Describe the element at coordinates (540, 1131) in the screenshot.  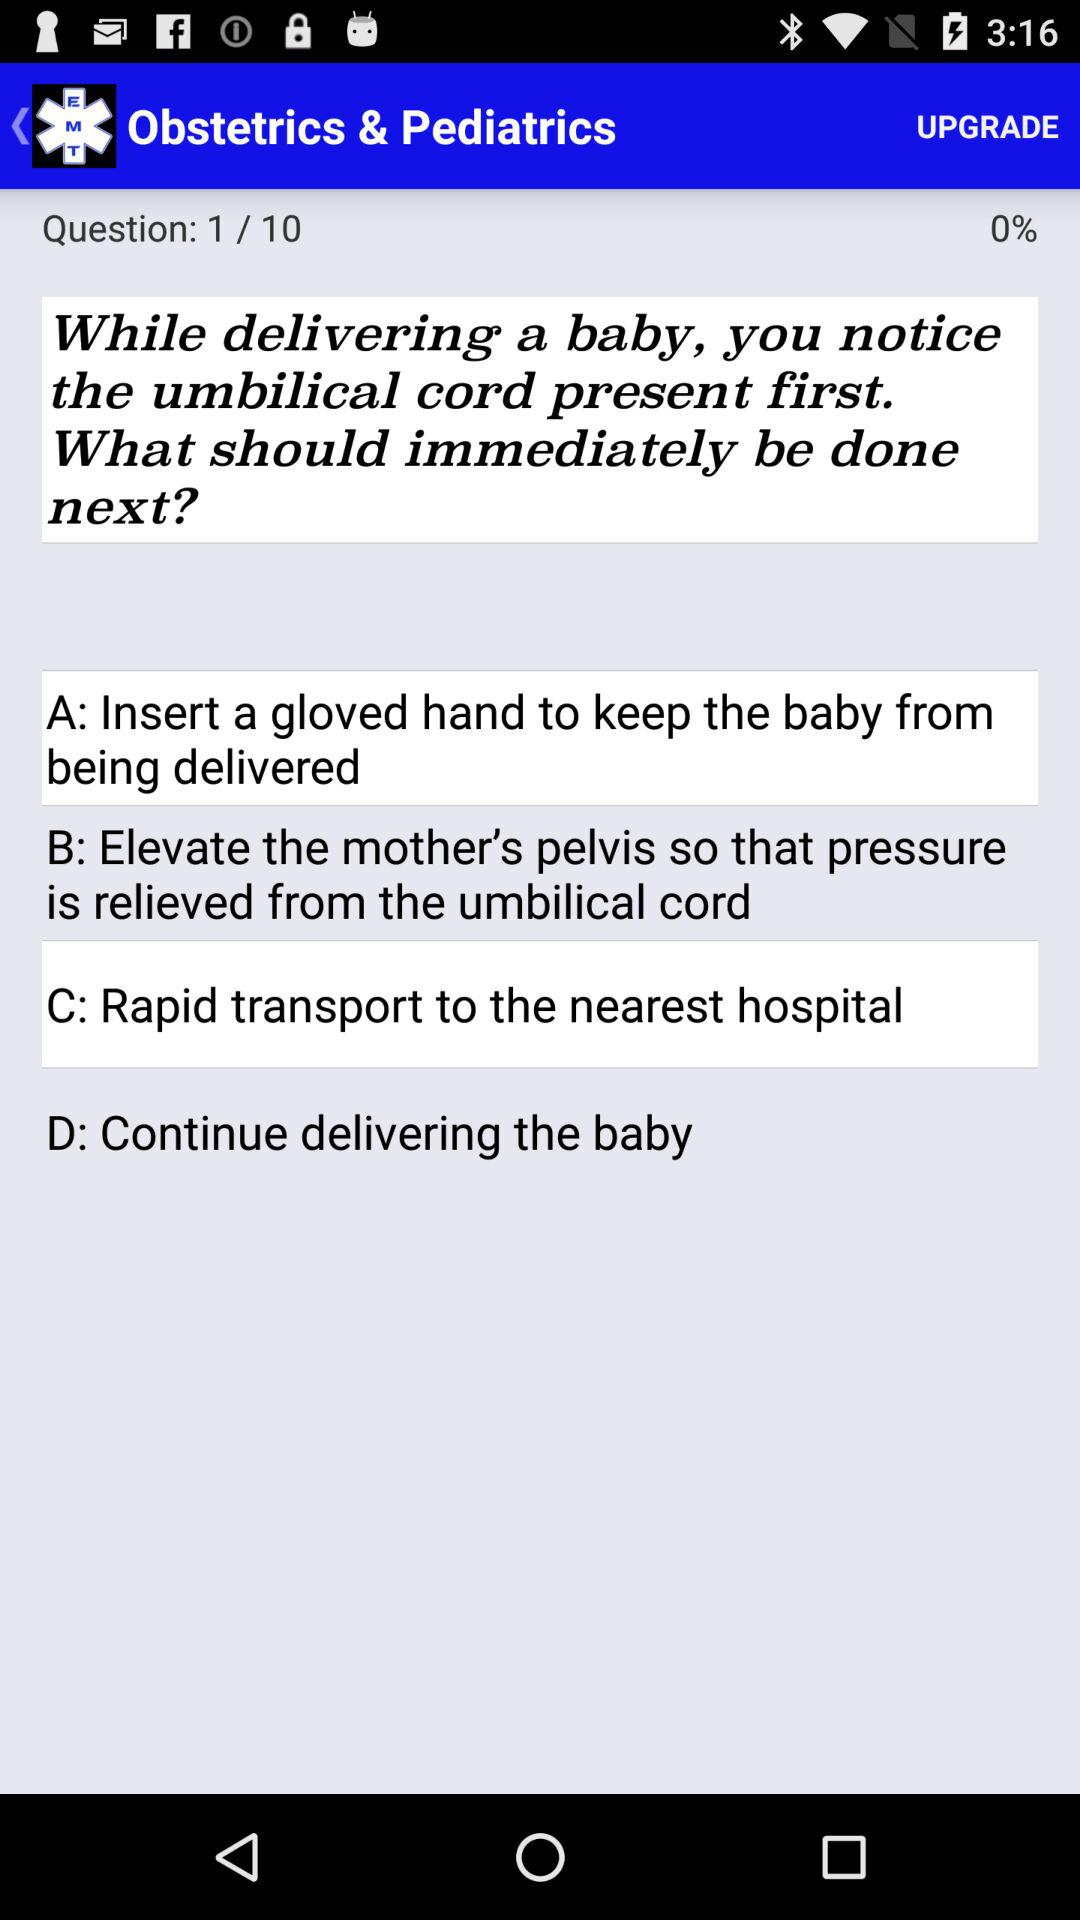
I see `jump until the d continue delivering app` at that location.